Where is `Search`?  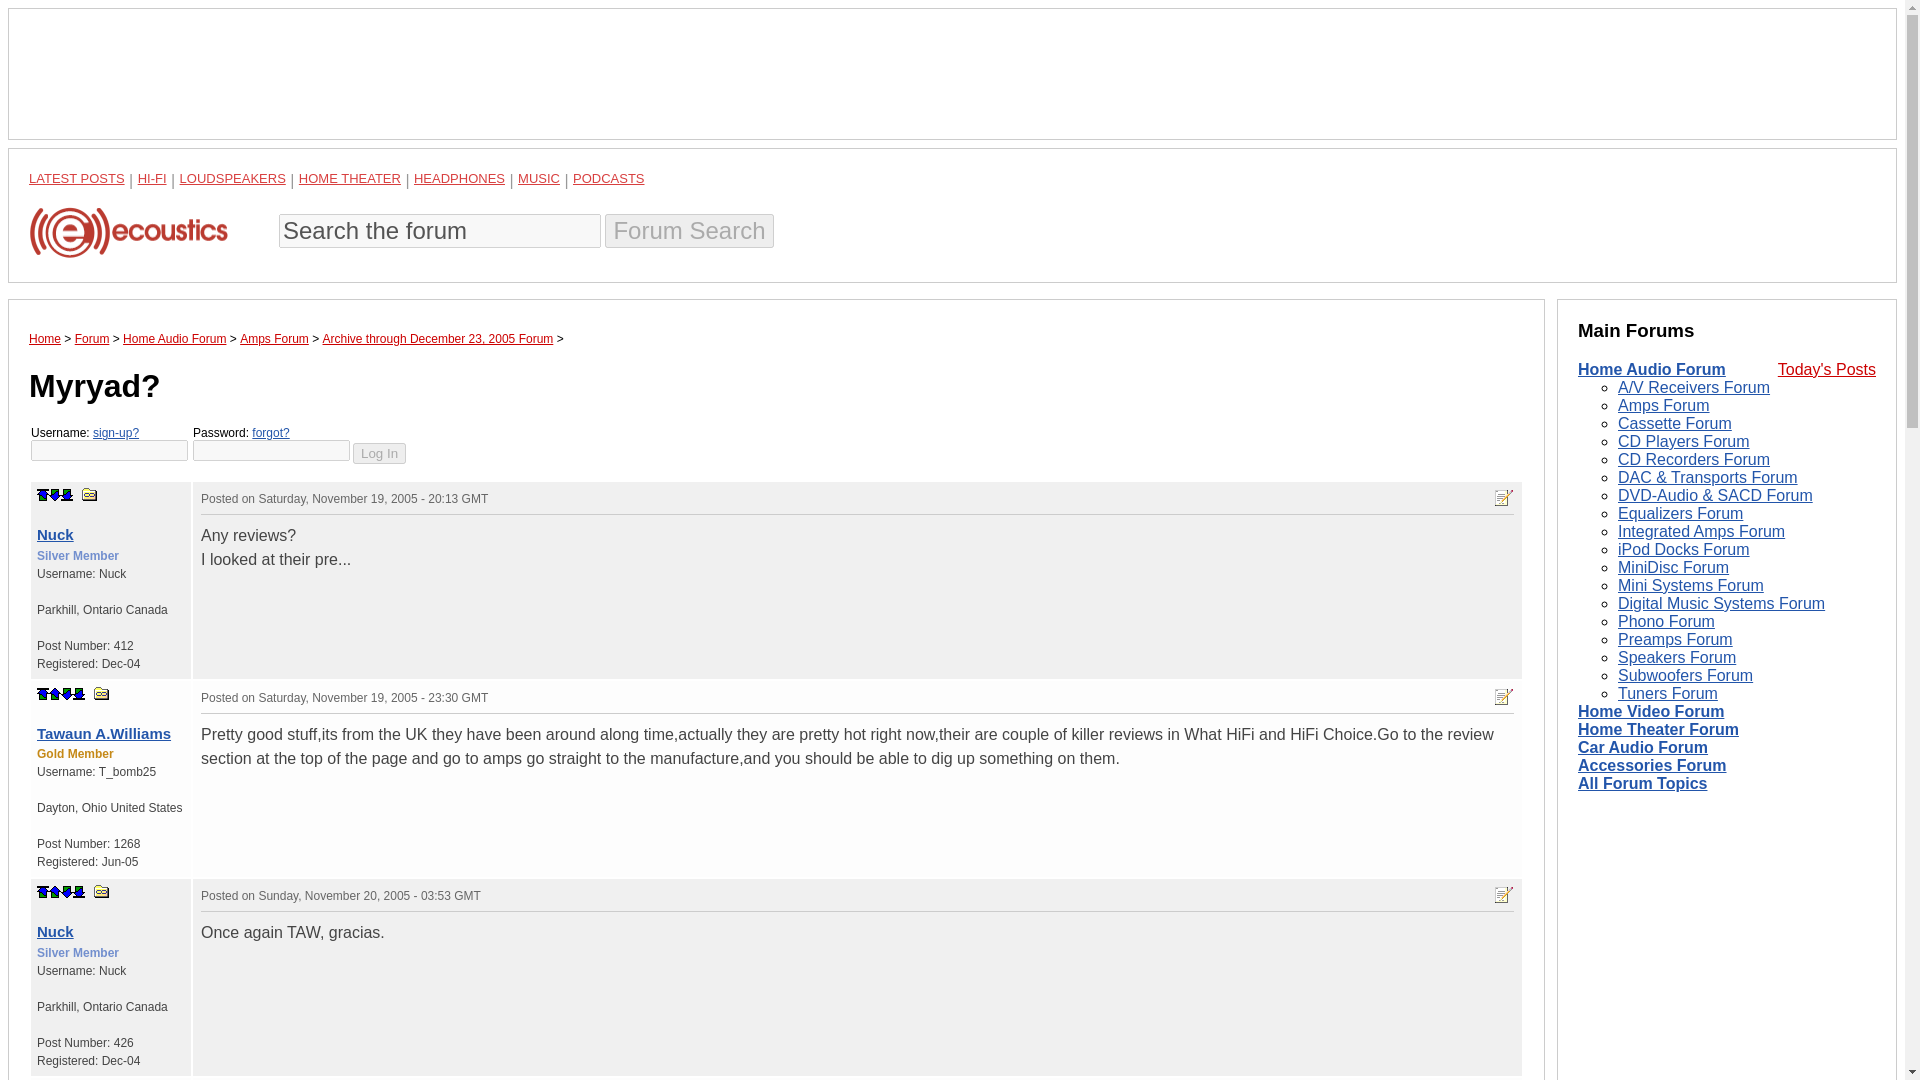
Search is located at coordinates (688, 230).